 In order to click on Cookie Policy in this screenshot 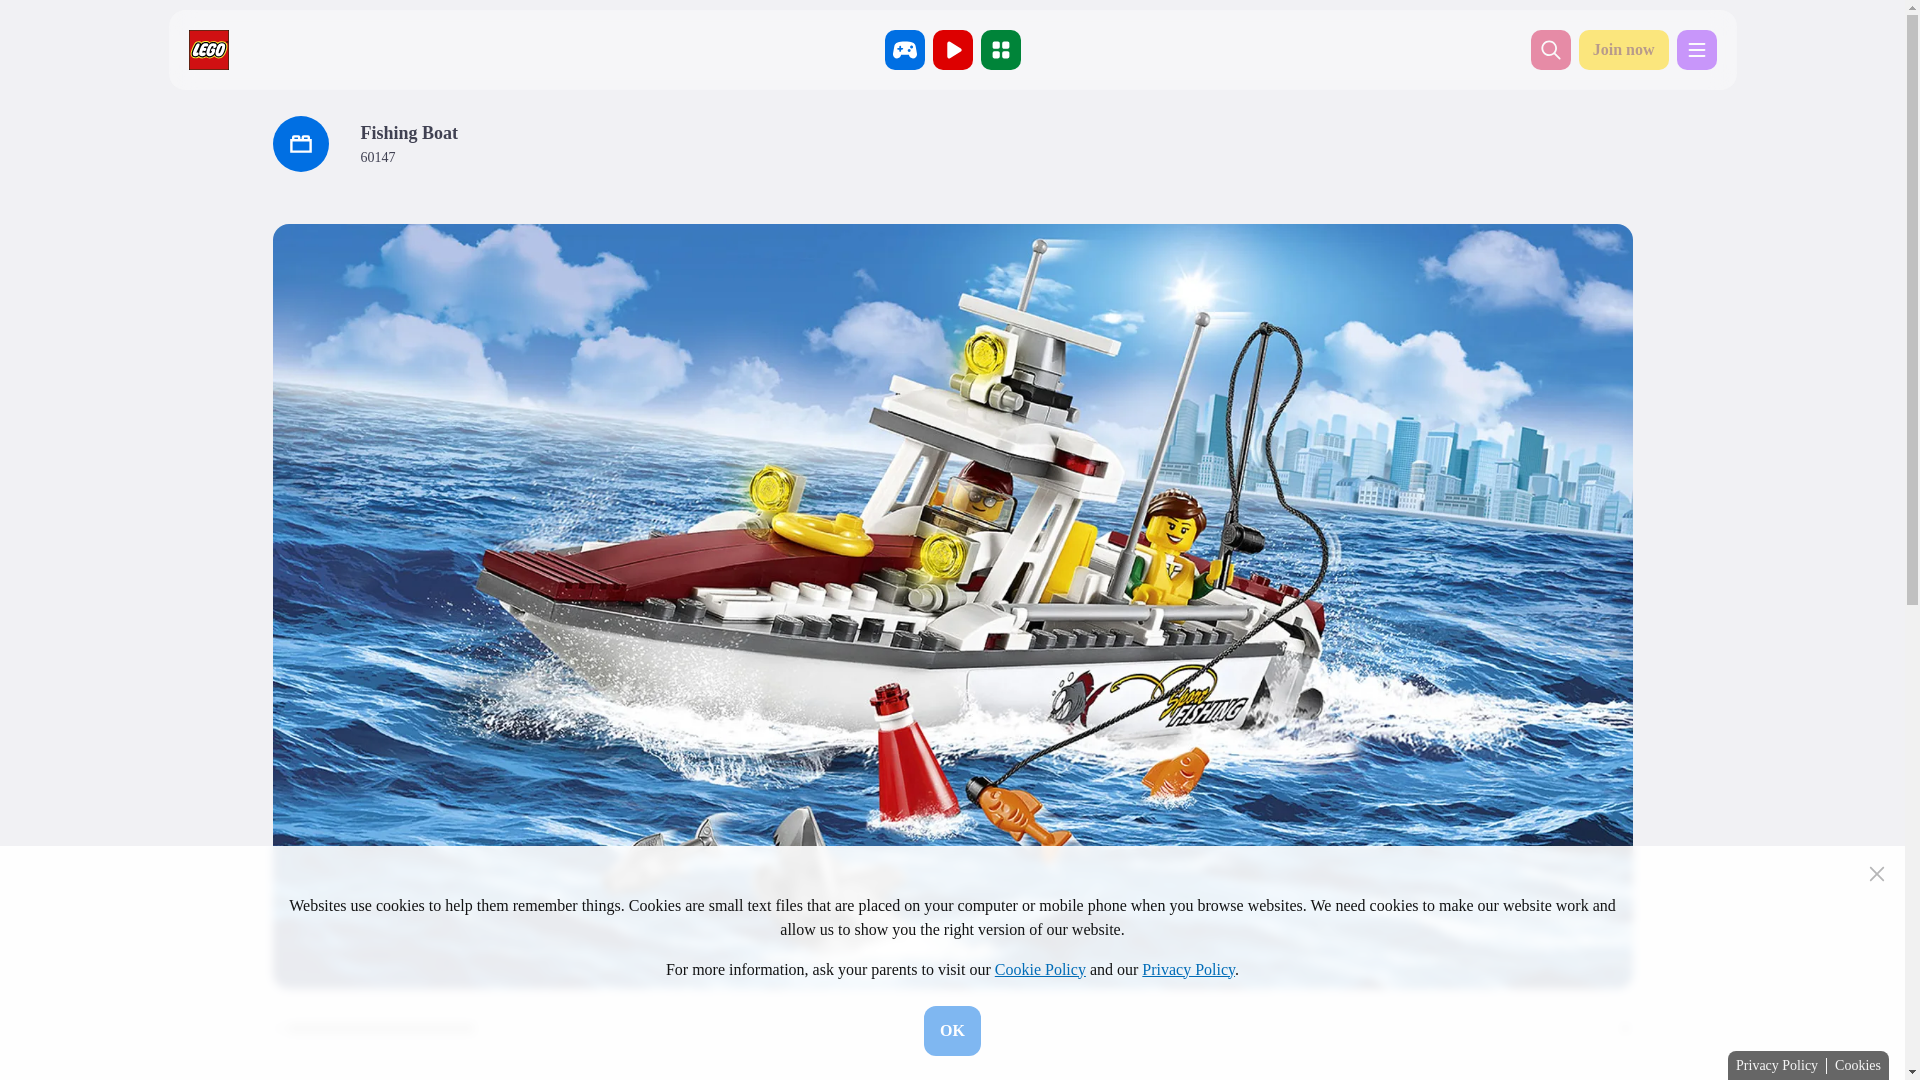, I will do `click(1040, 970)`.